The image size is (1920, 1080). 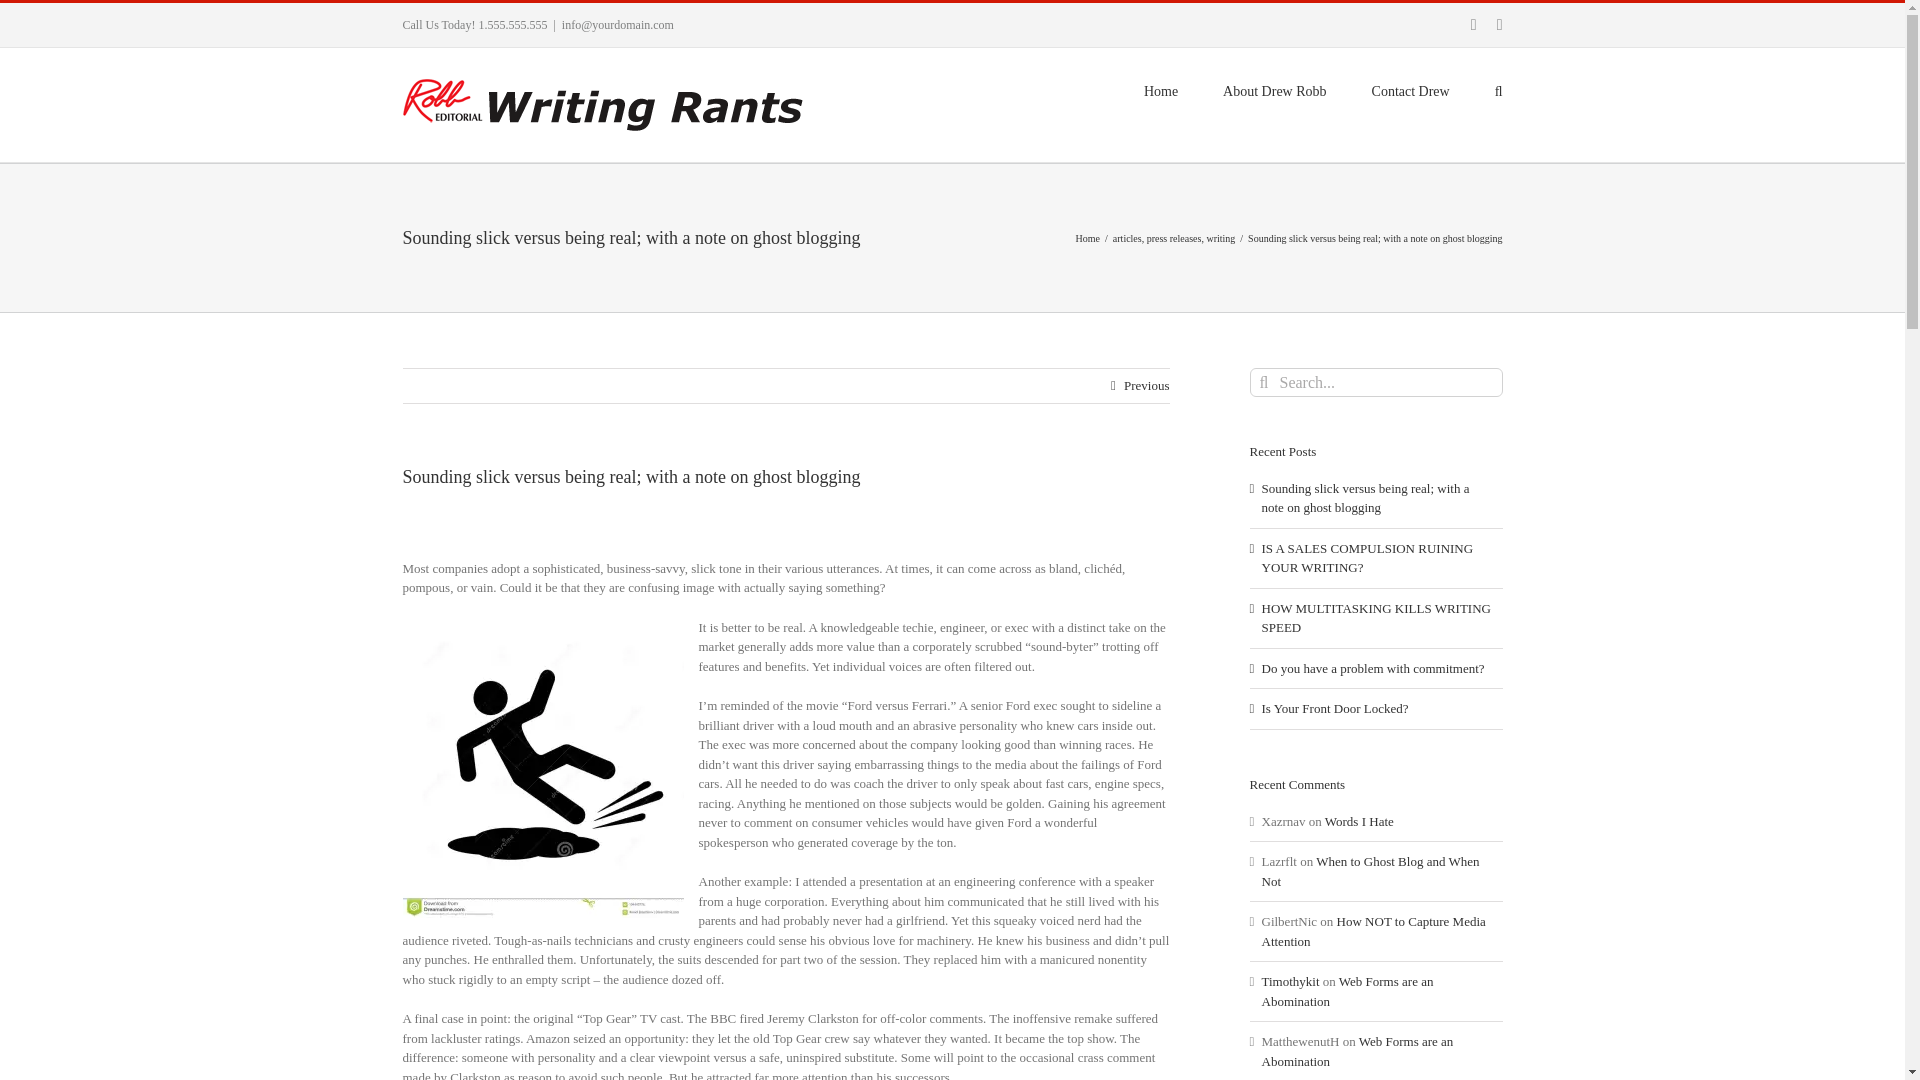 I want to click on writing, so click(x=1220, y=238).